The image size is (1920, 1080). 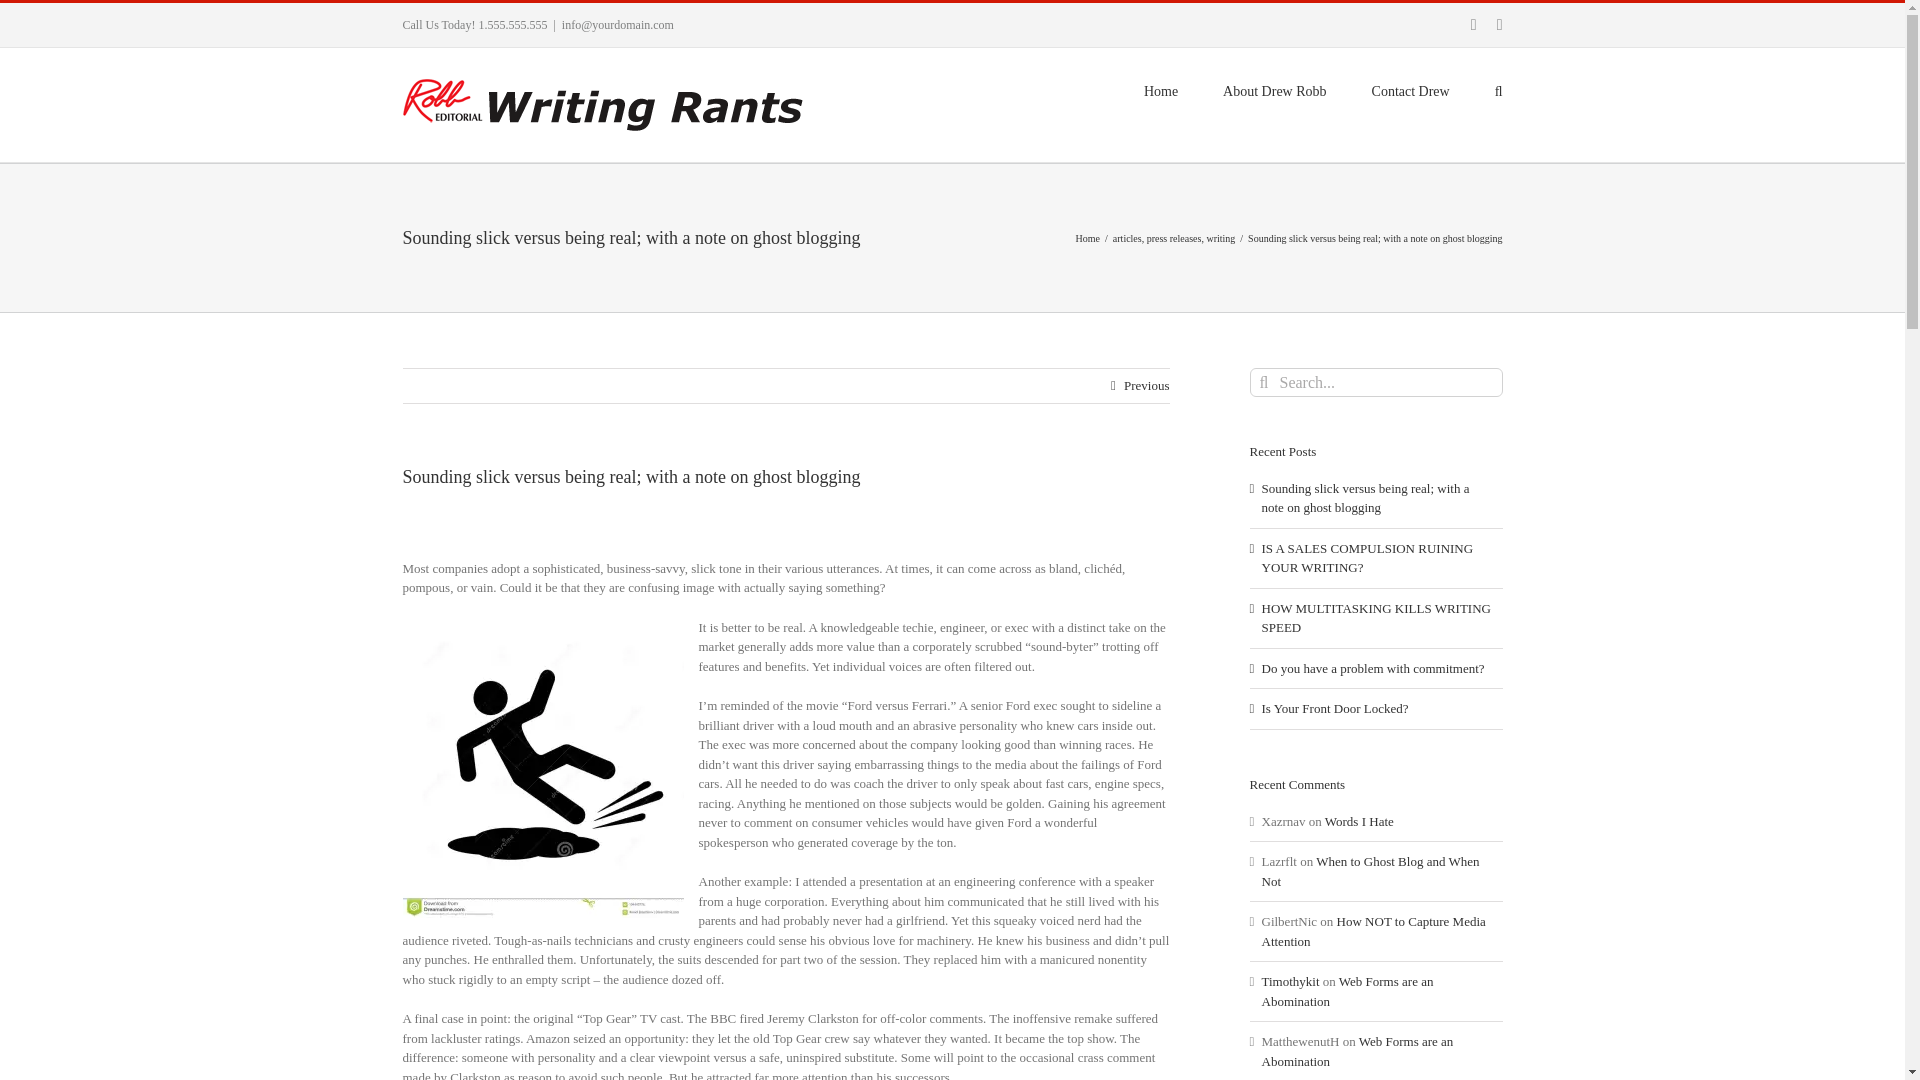 I want to click on writing, so click(x=1220, y=238).